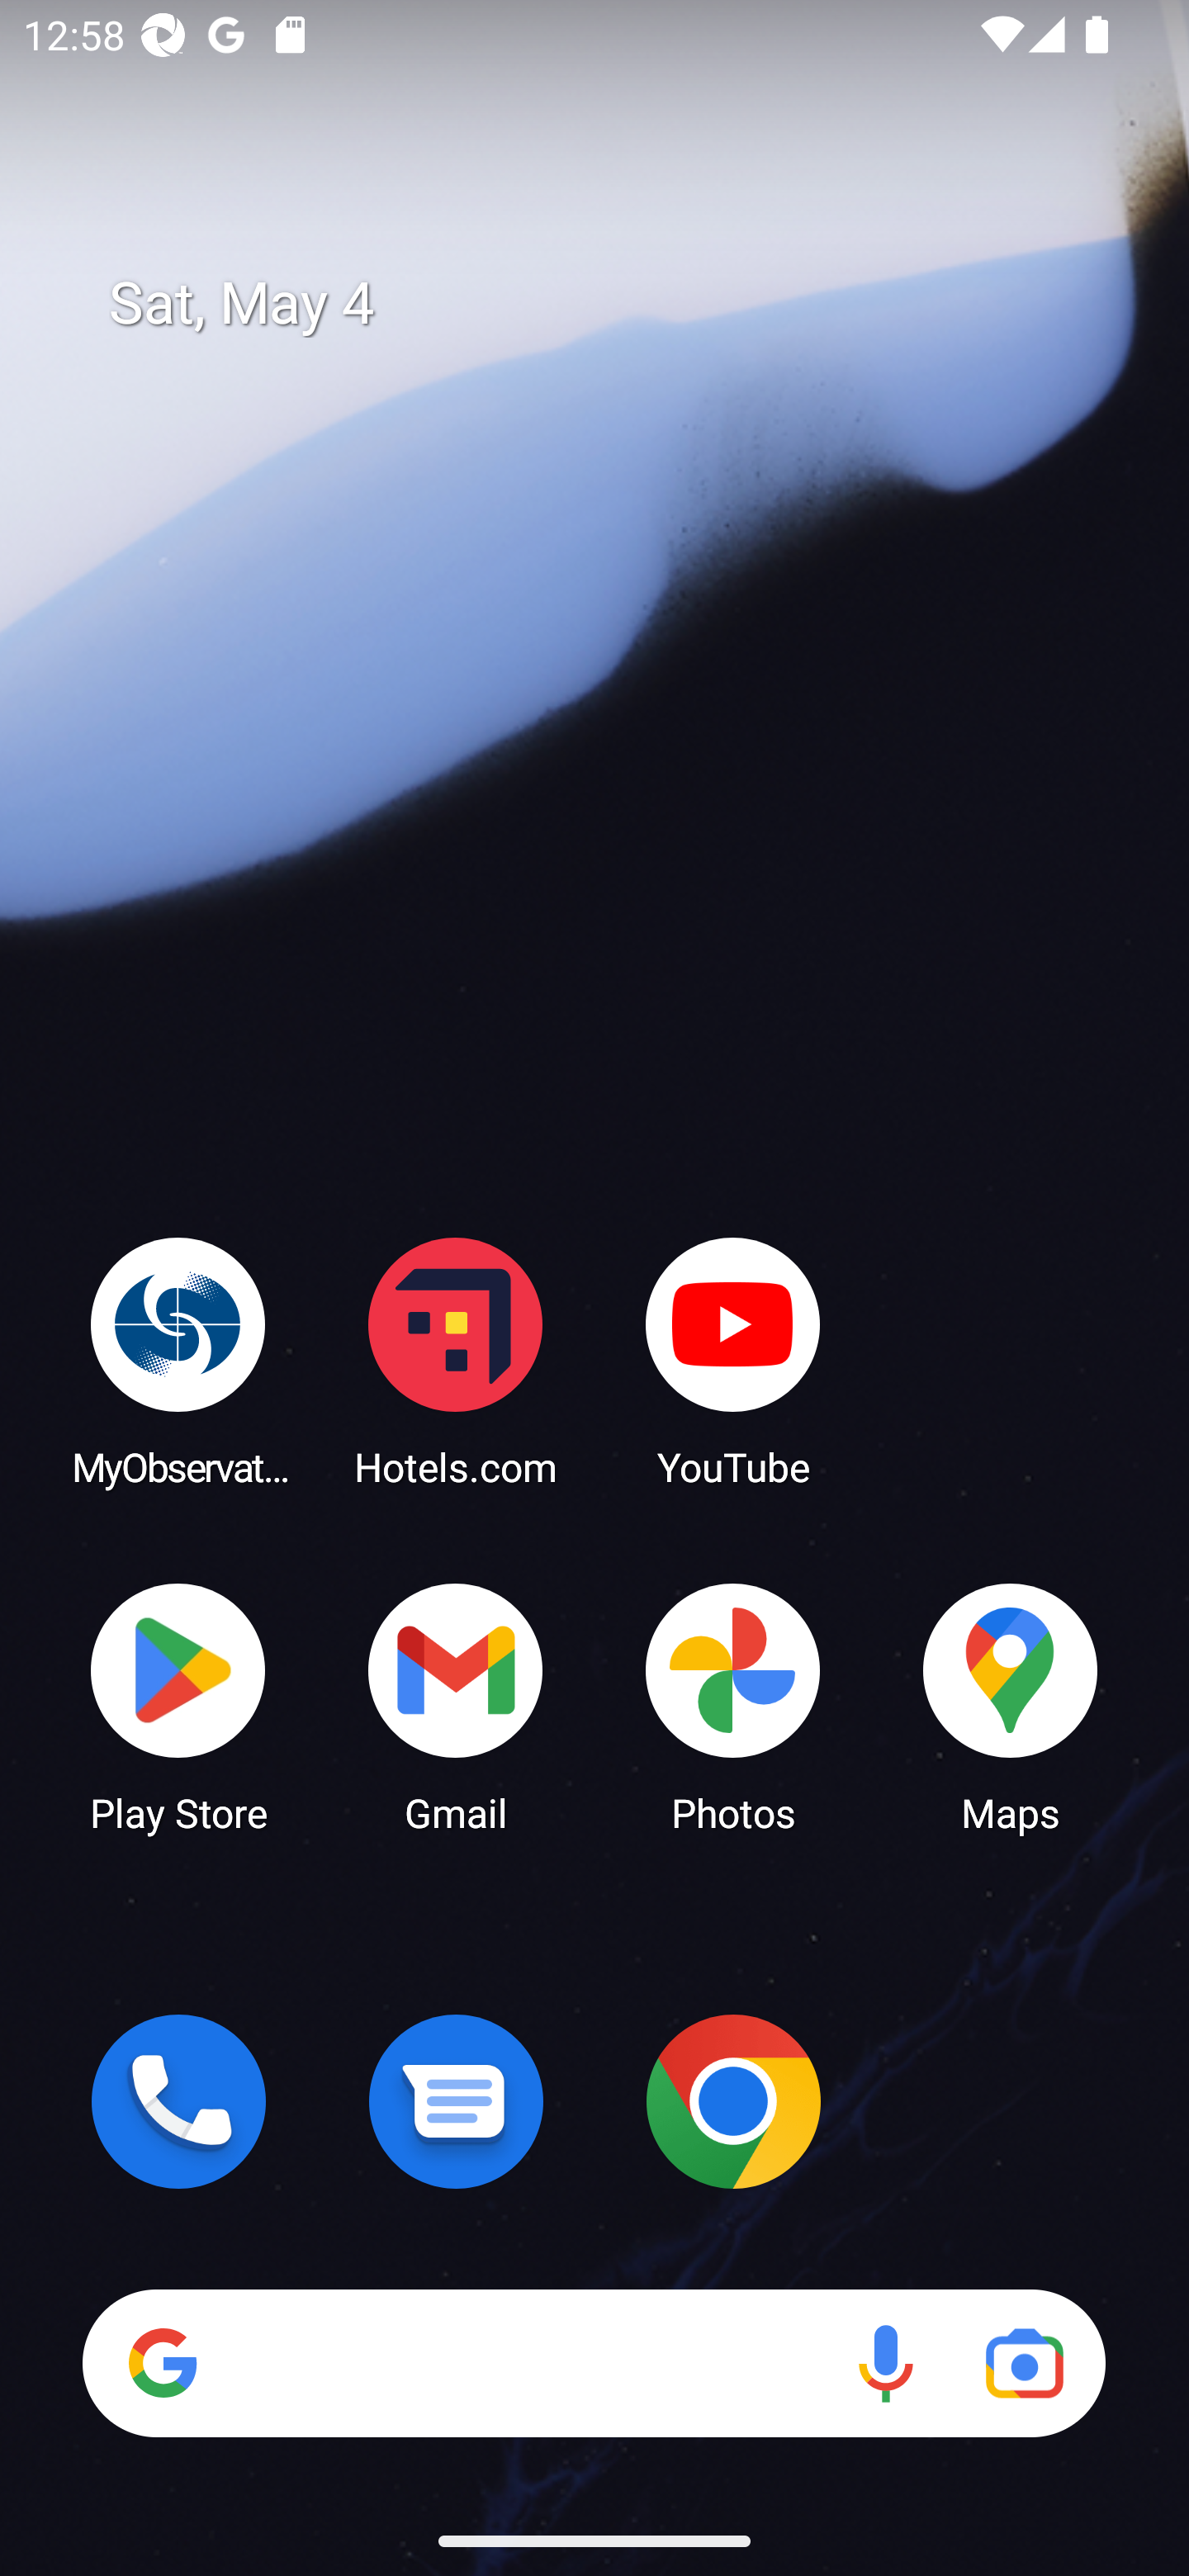 The image size is (1189, 2576). I want to click on Maps, so click(1011, 1706).